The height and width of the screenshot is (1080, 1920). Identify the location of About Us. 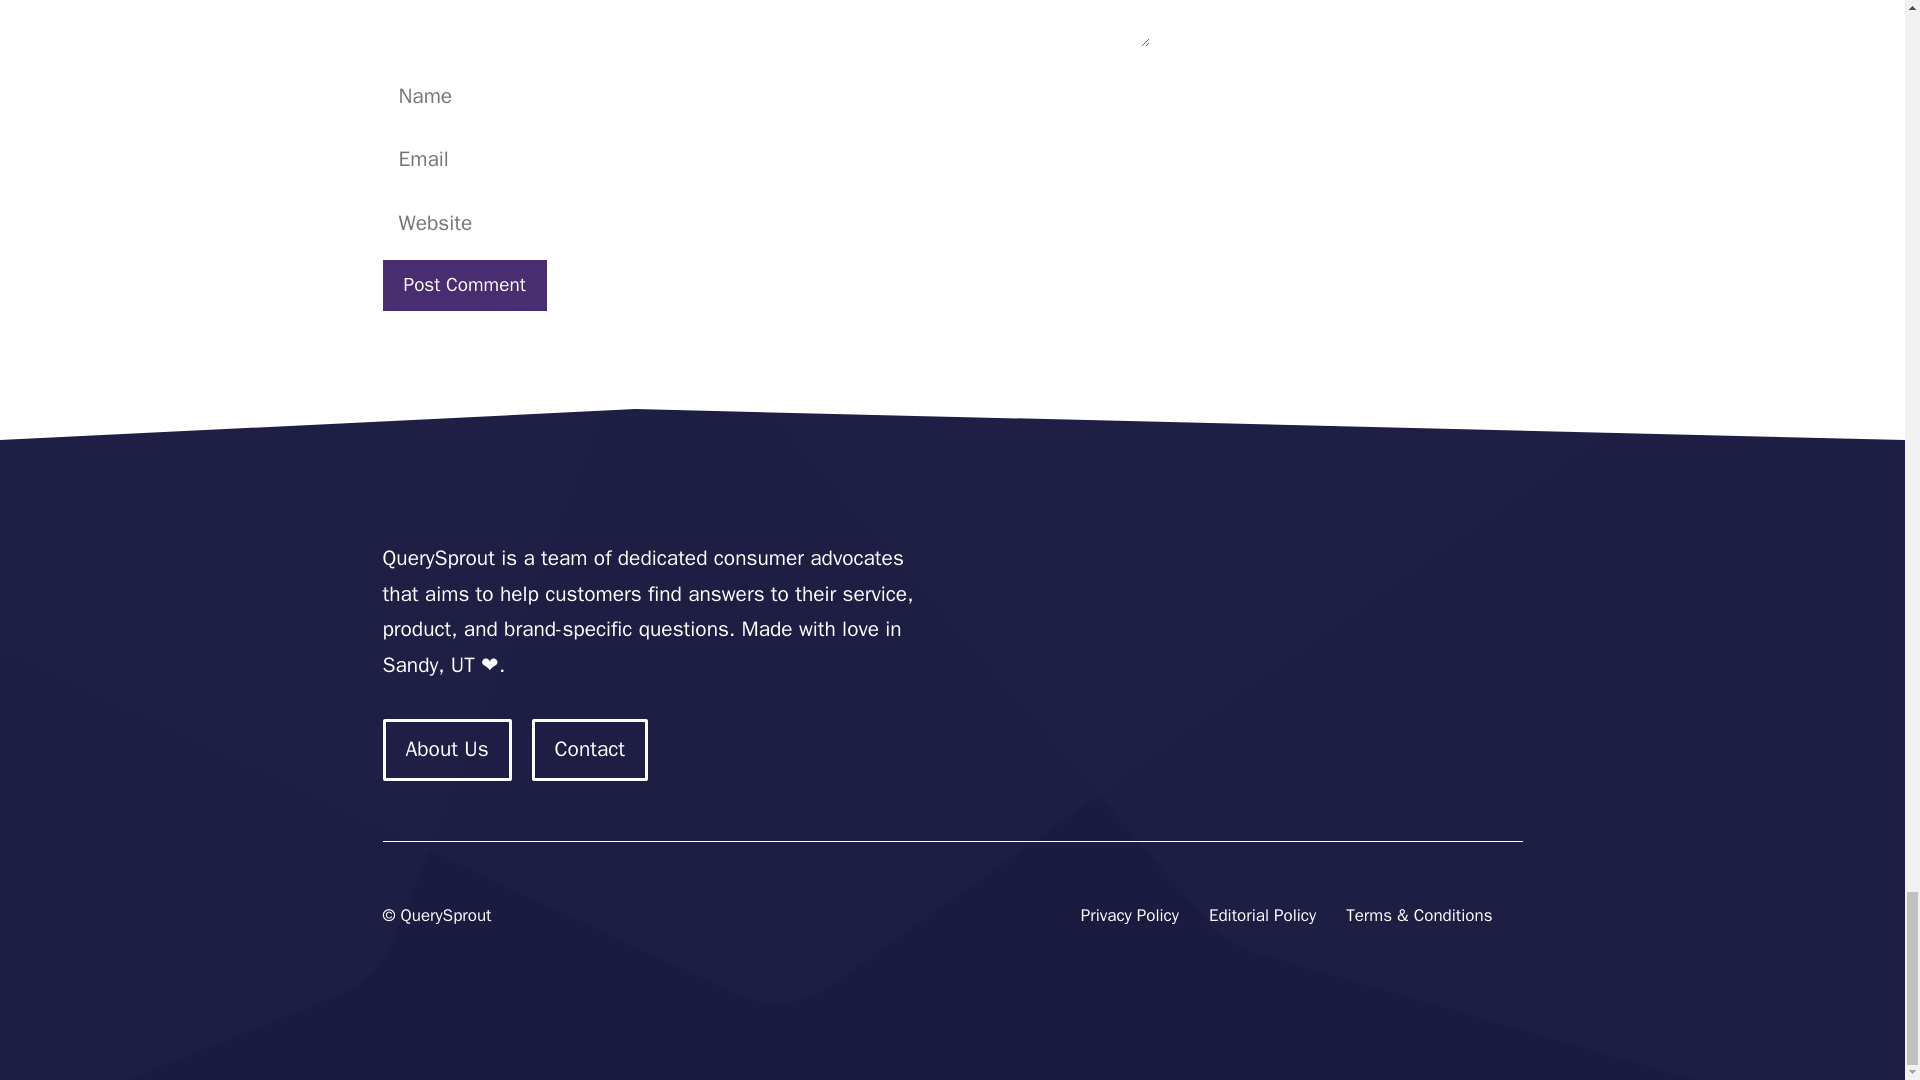
(446, 750).